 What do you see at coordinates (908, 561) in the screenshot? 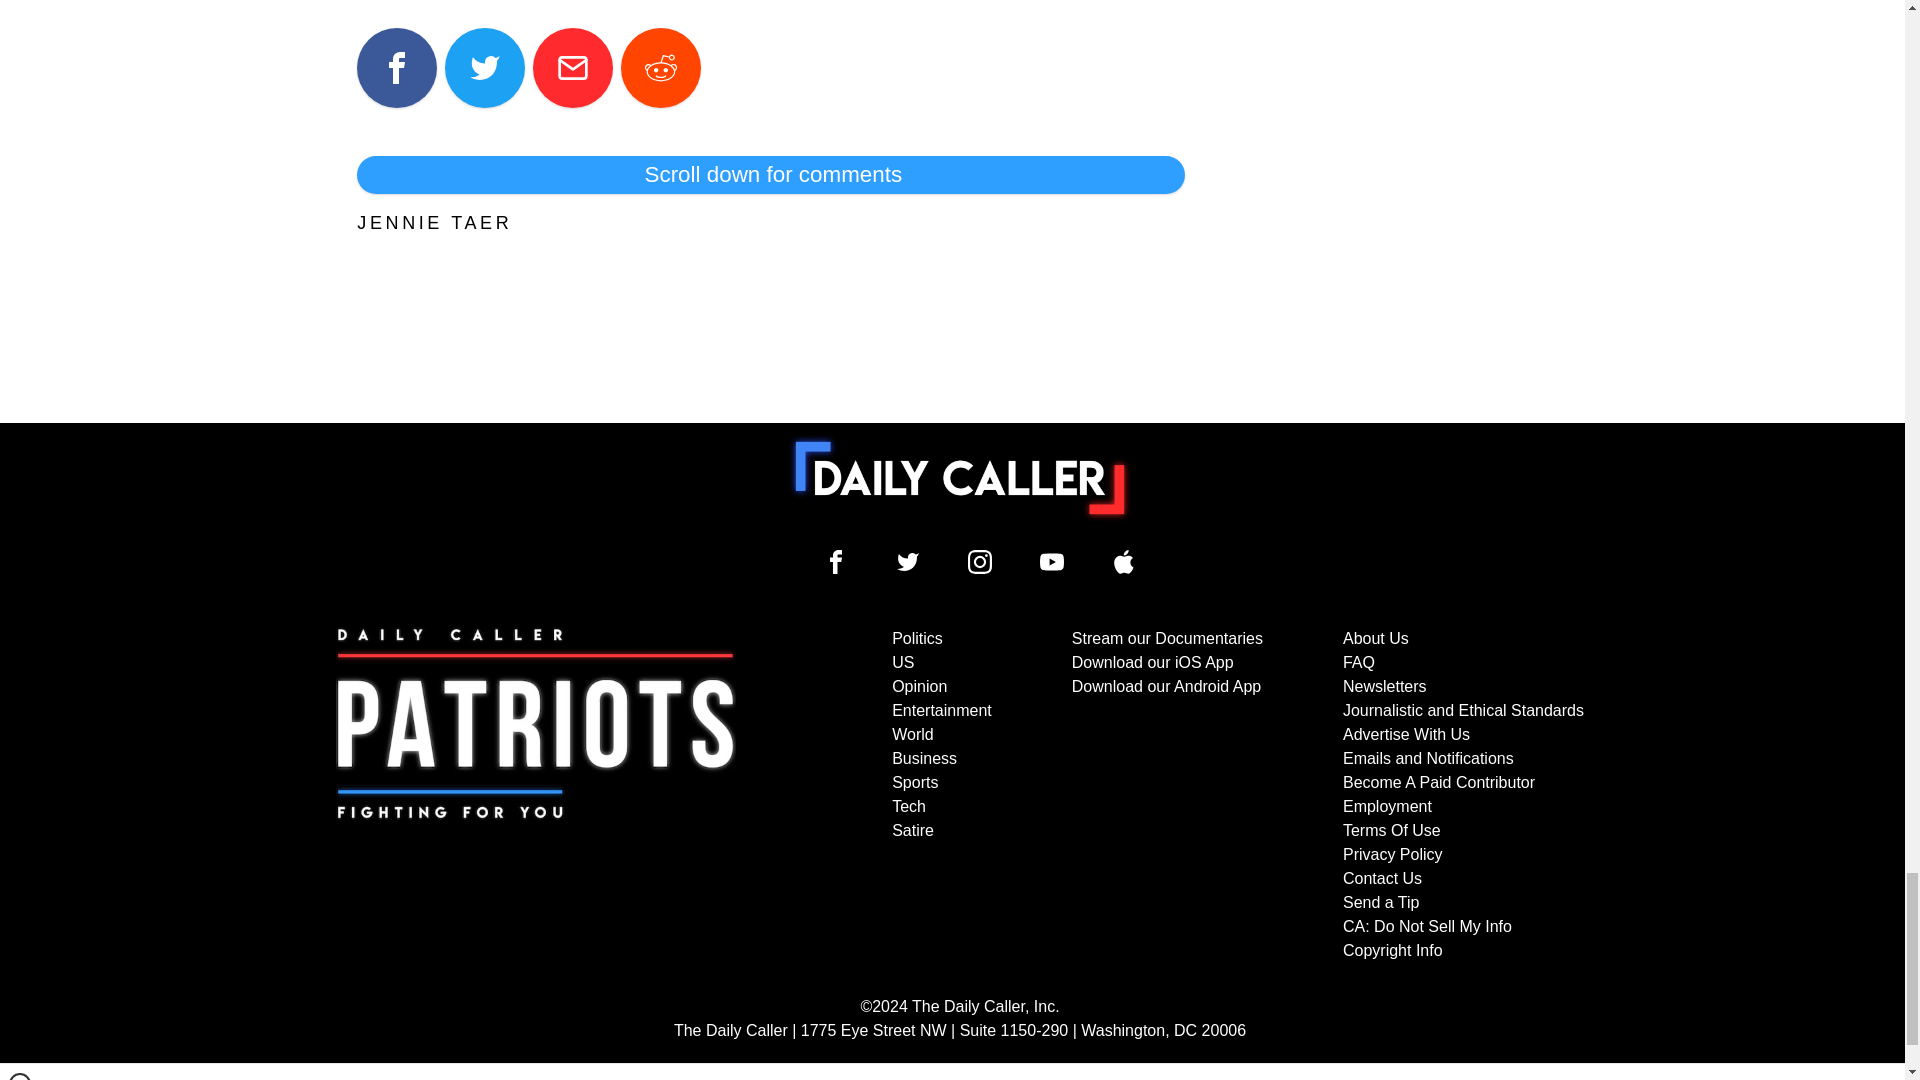
I see `Daily Caller Twitter` at bounding box center [908, 561].